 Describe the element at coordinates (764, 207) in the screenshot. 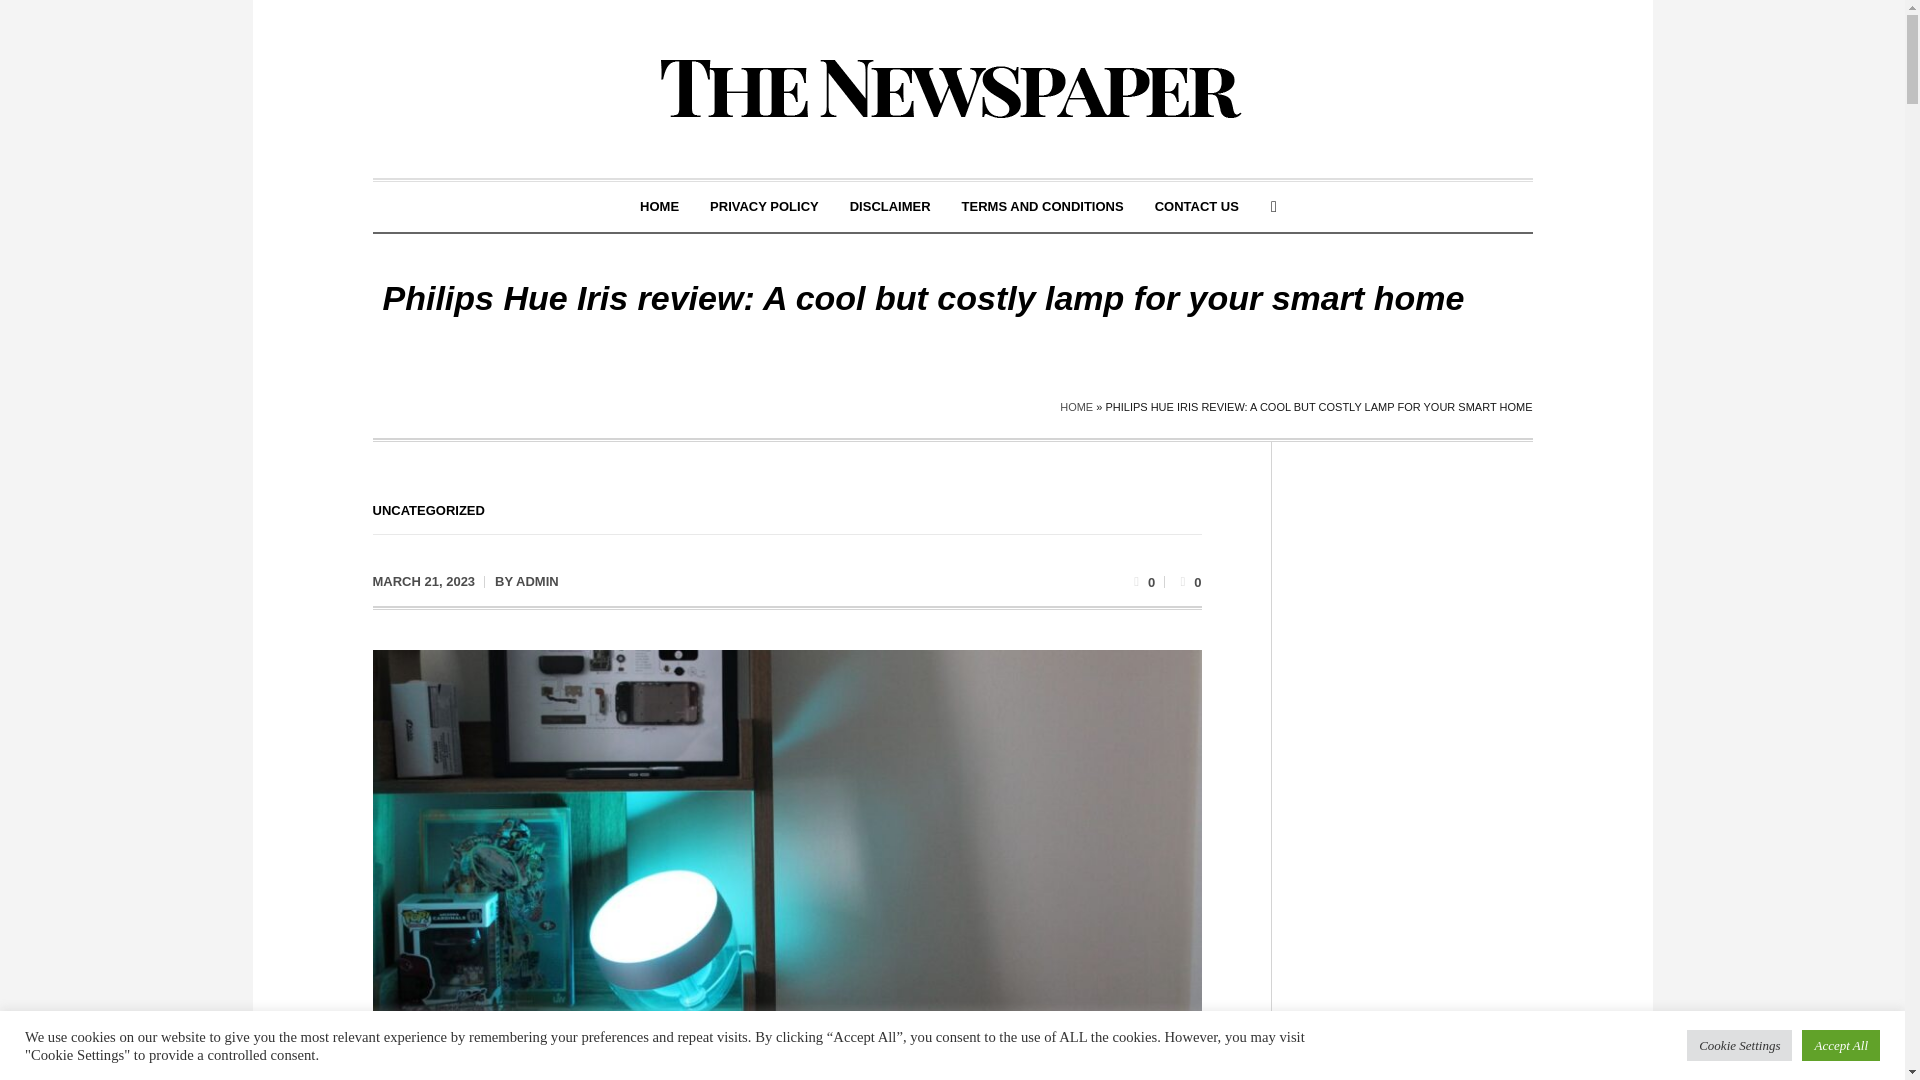

I see `PRIVACY POLICY` at that location.